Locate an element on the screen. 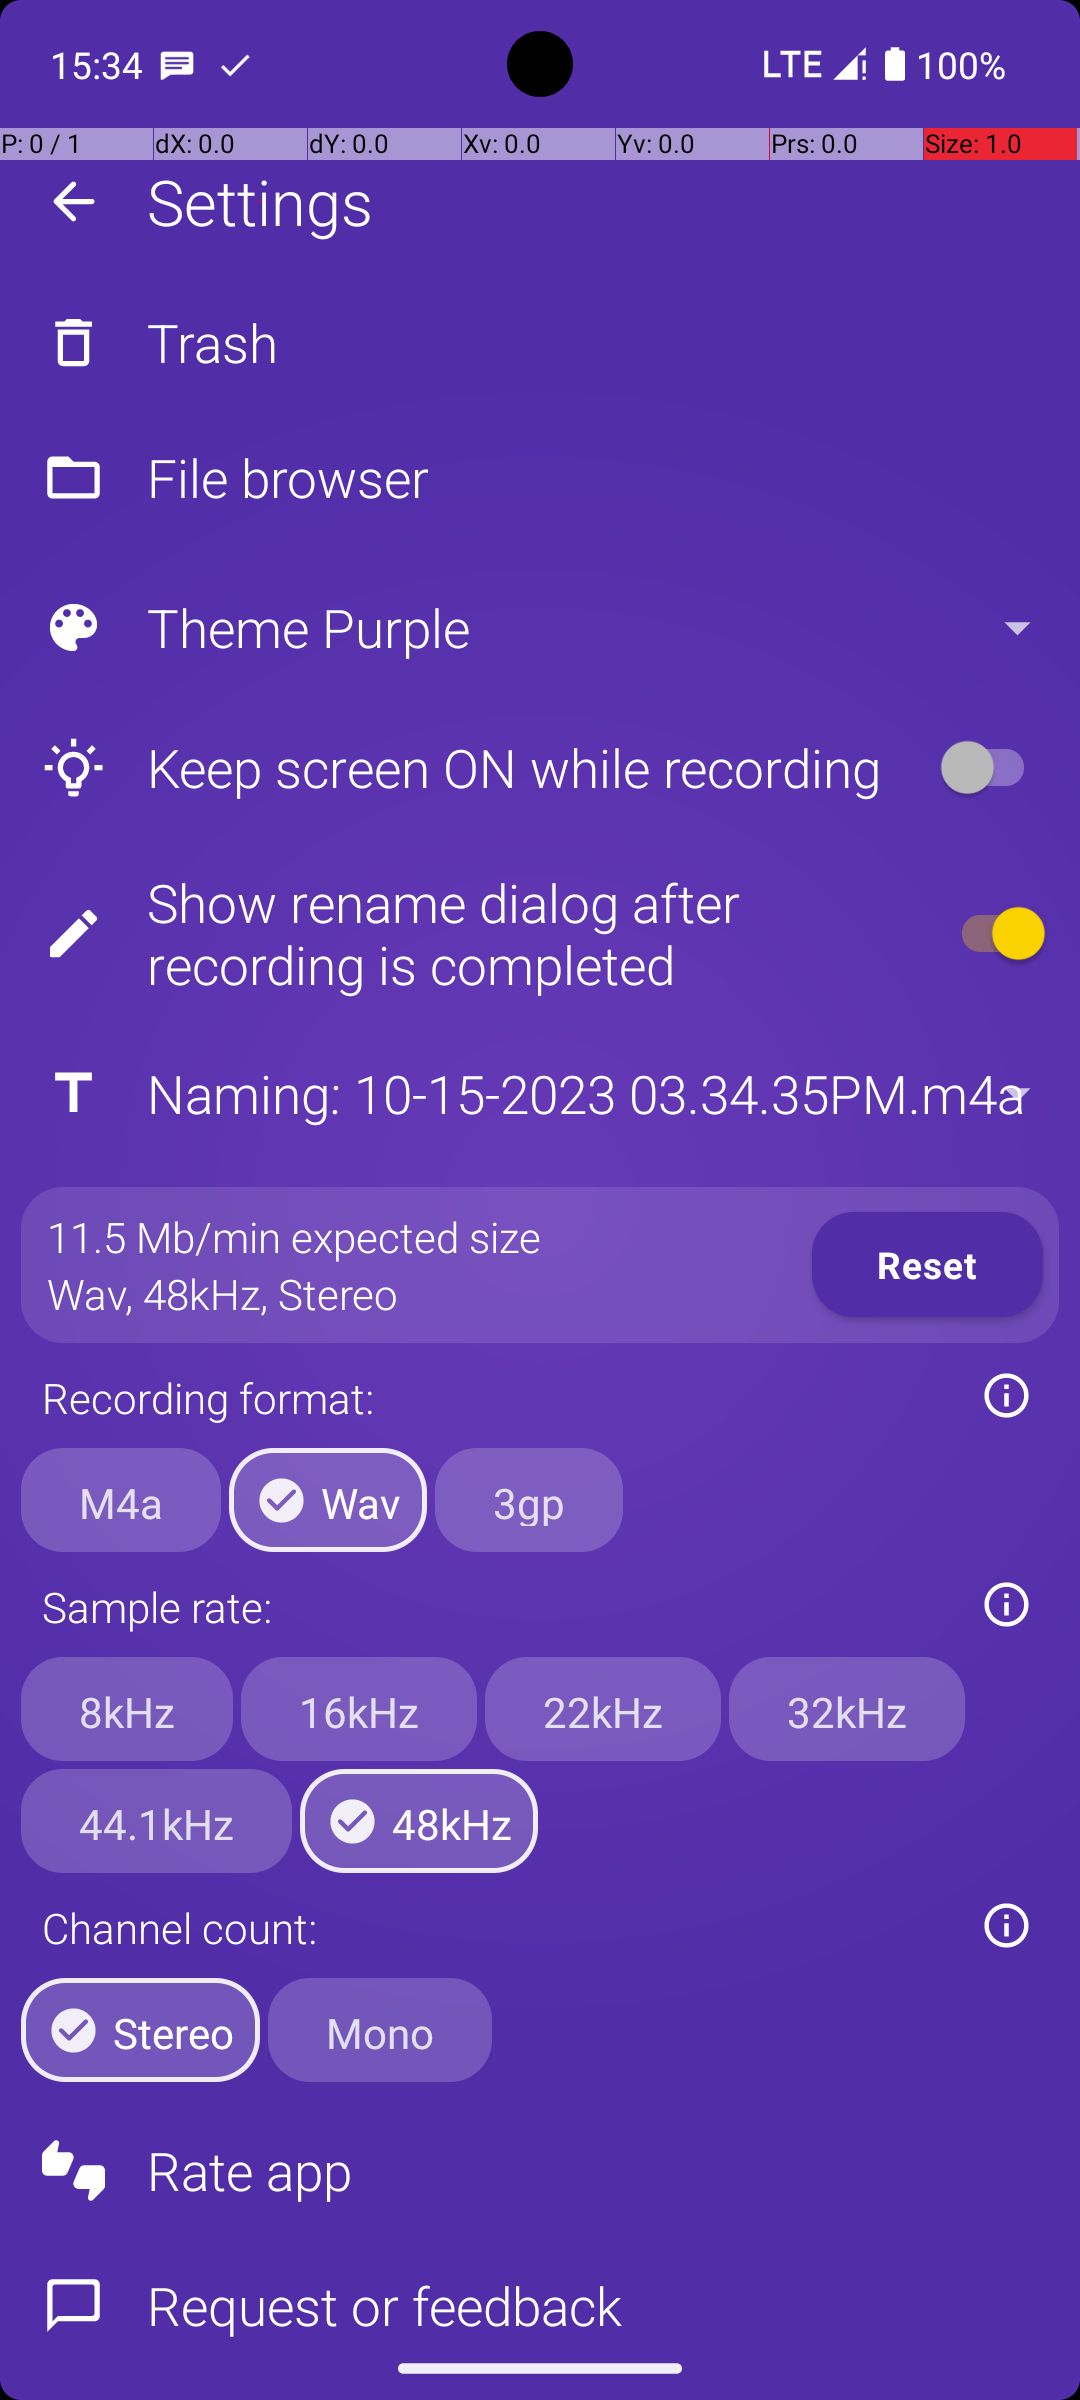 Image resolution: width=1080 pixels, height=2400 pixels. Request or feedback is located at coordinates (540, 2288).